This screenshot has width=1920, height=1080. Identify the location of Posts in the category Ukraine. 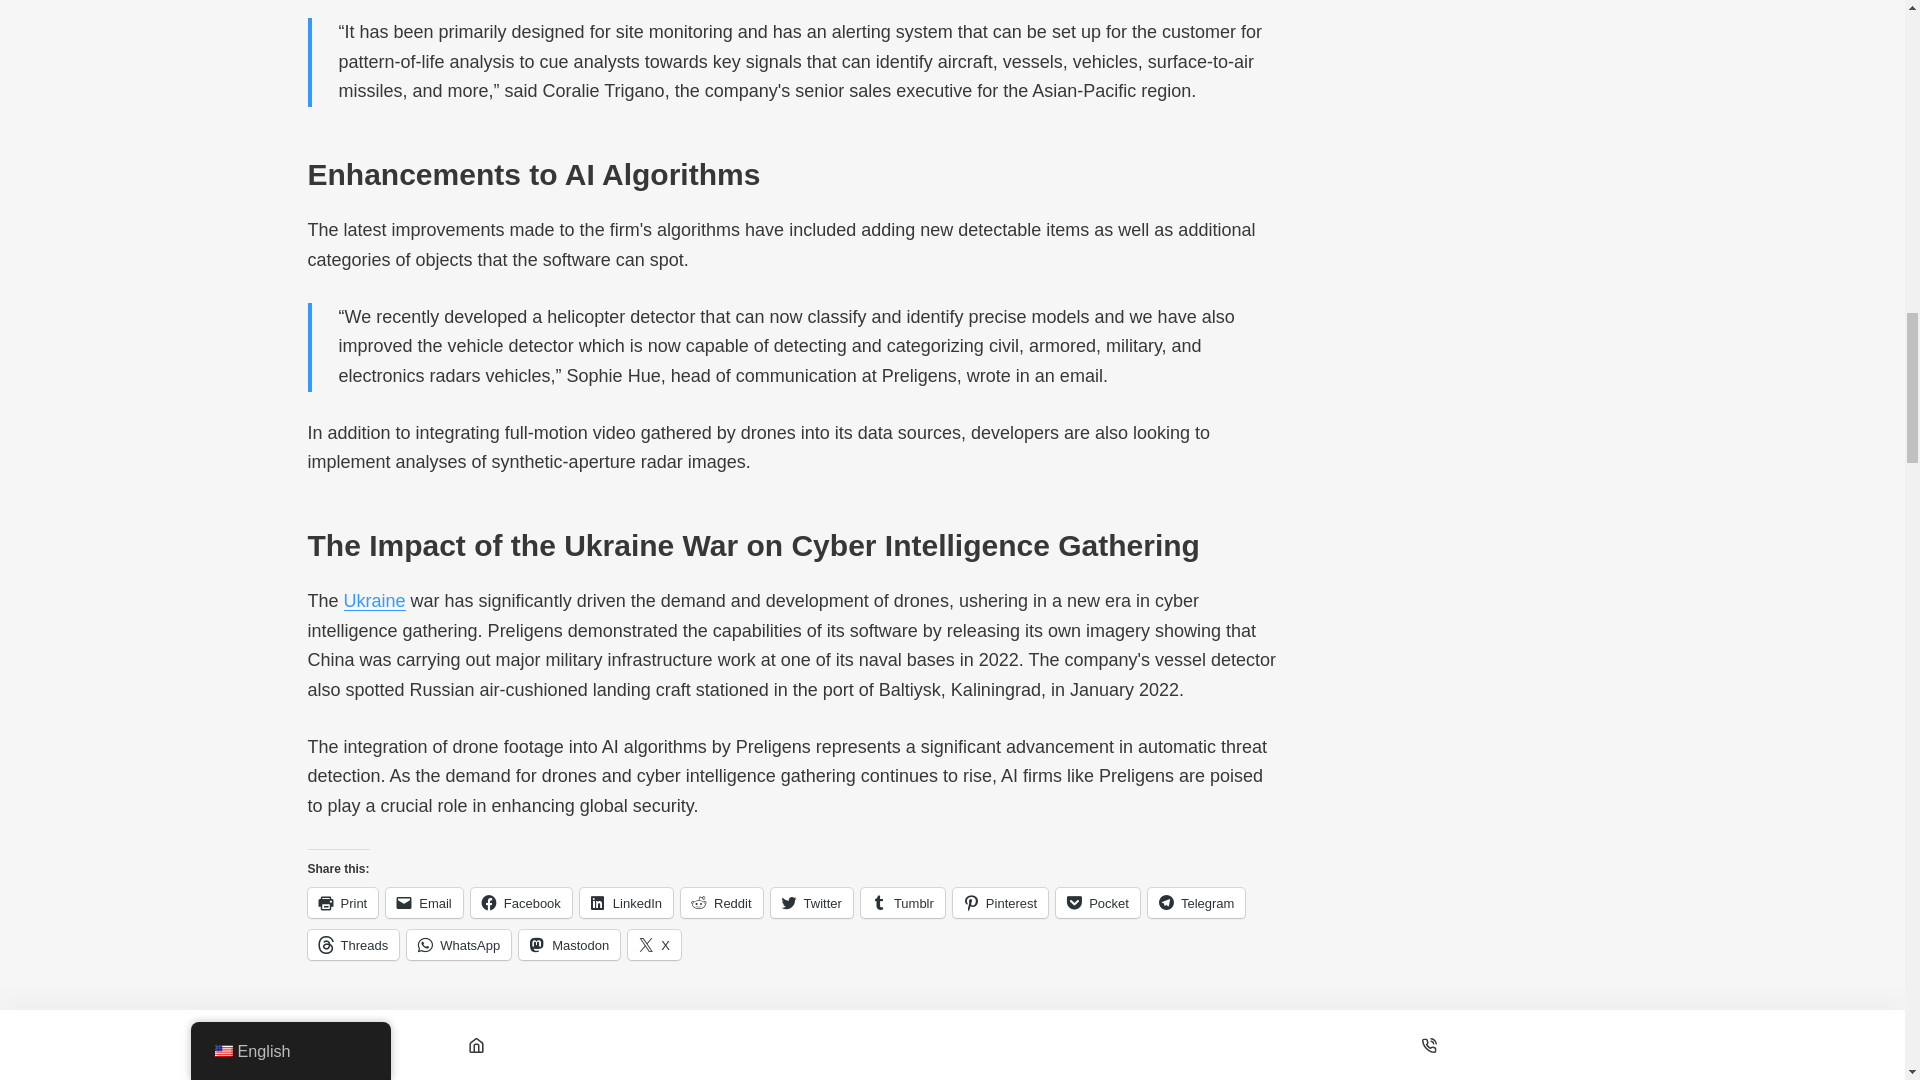
(374, 600).